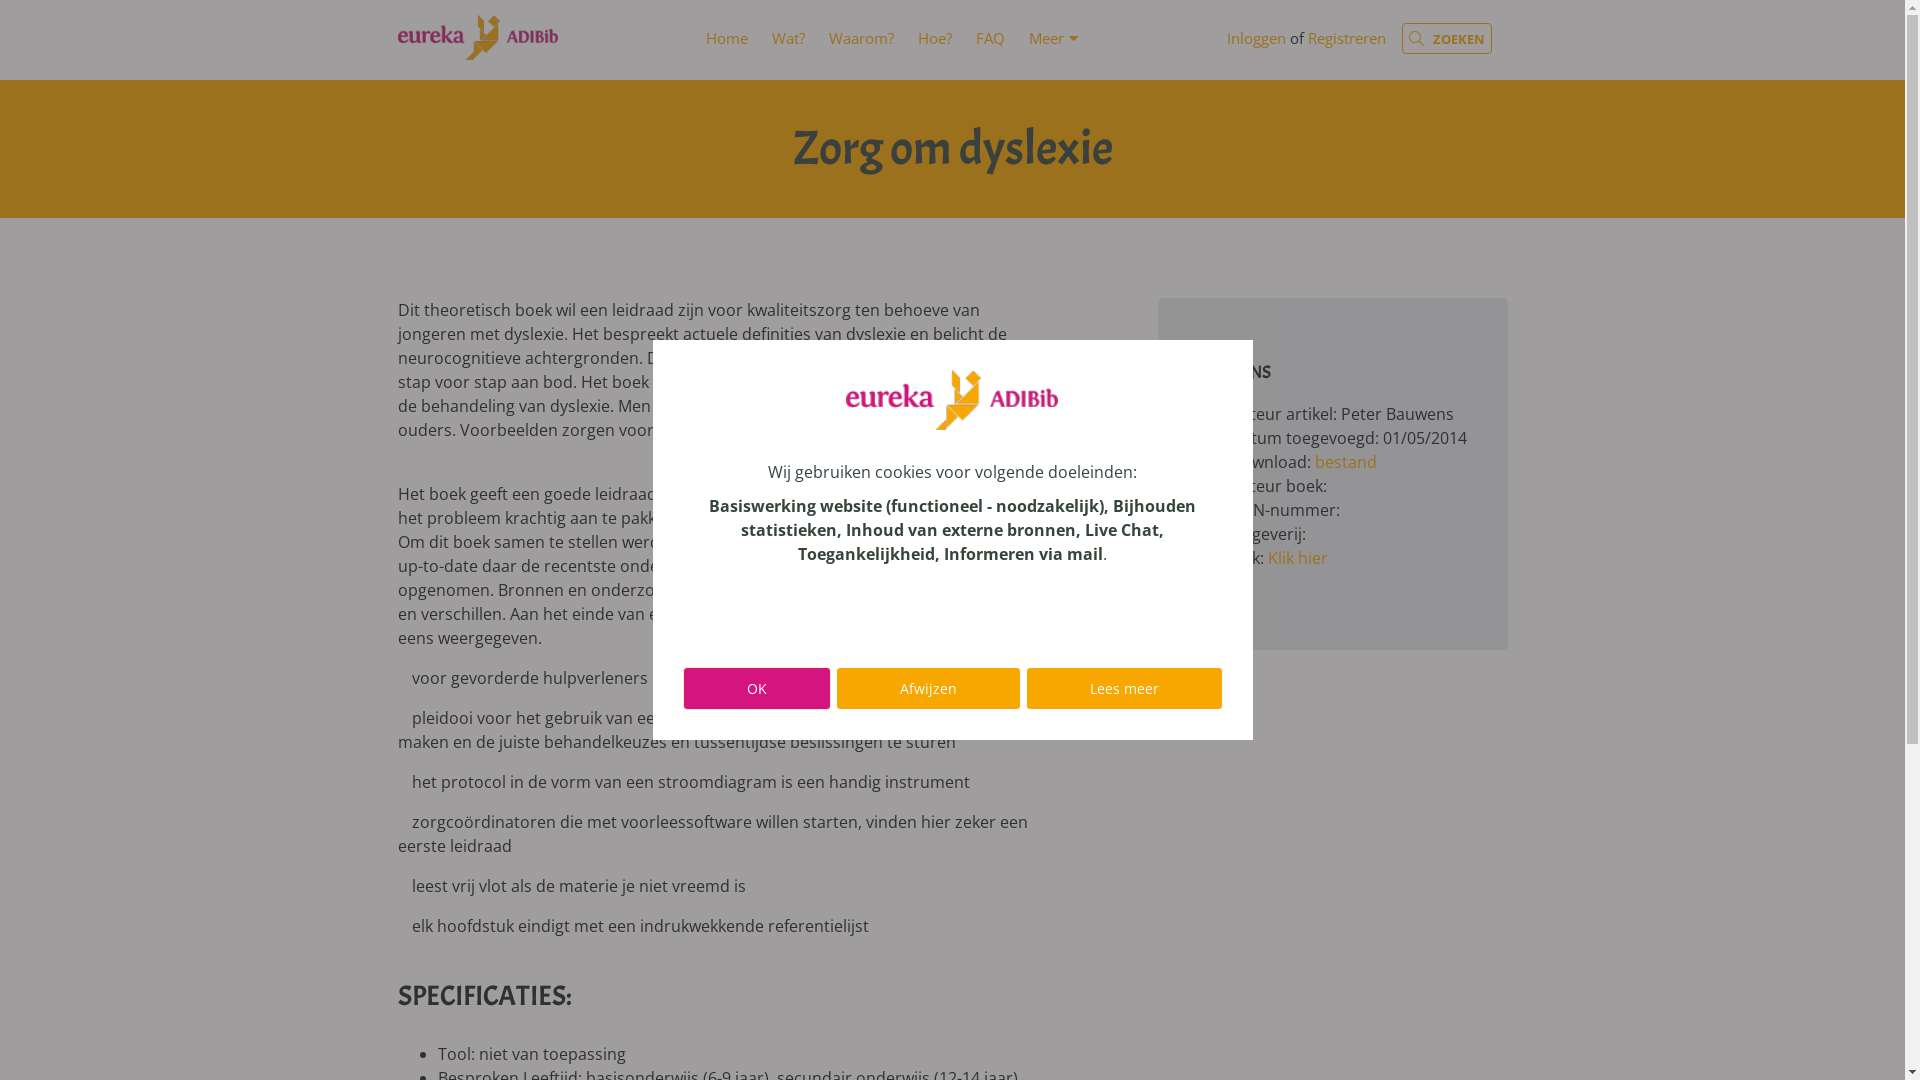 The height and width of the screenshot is (1080, 1920). I want to click on FAQ, so click(990, 38).